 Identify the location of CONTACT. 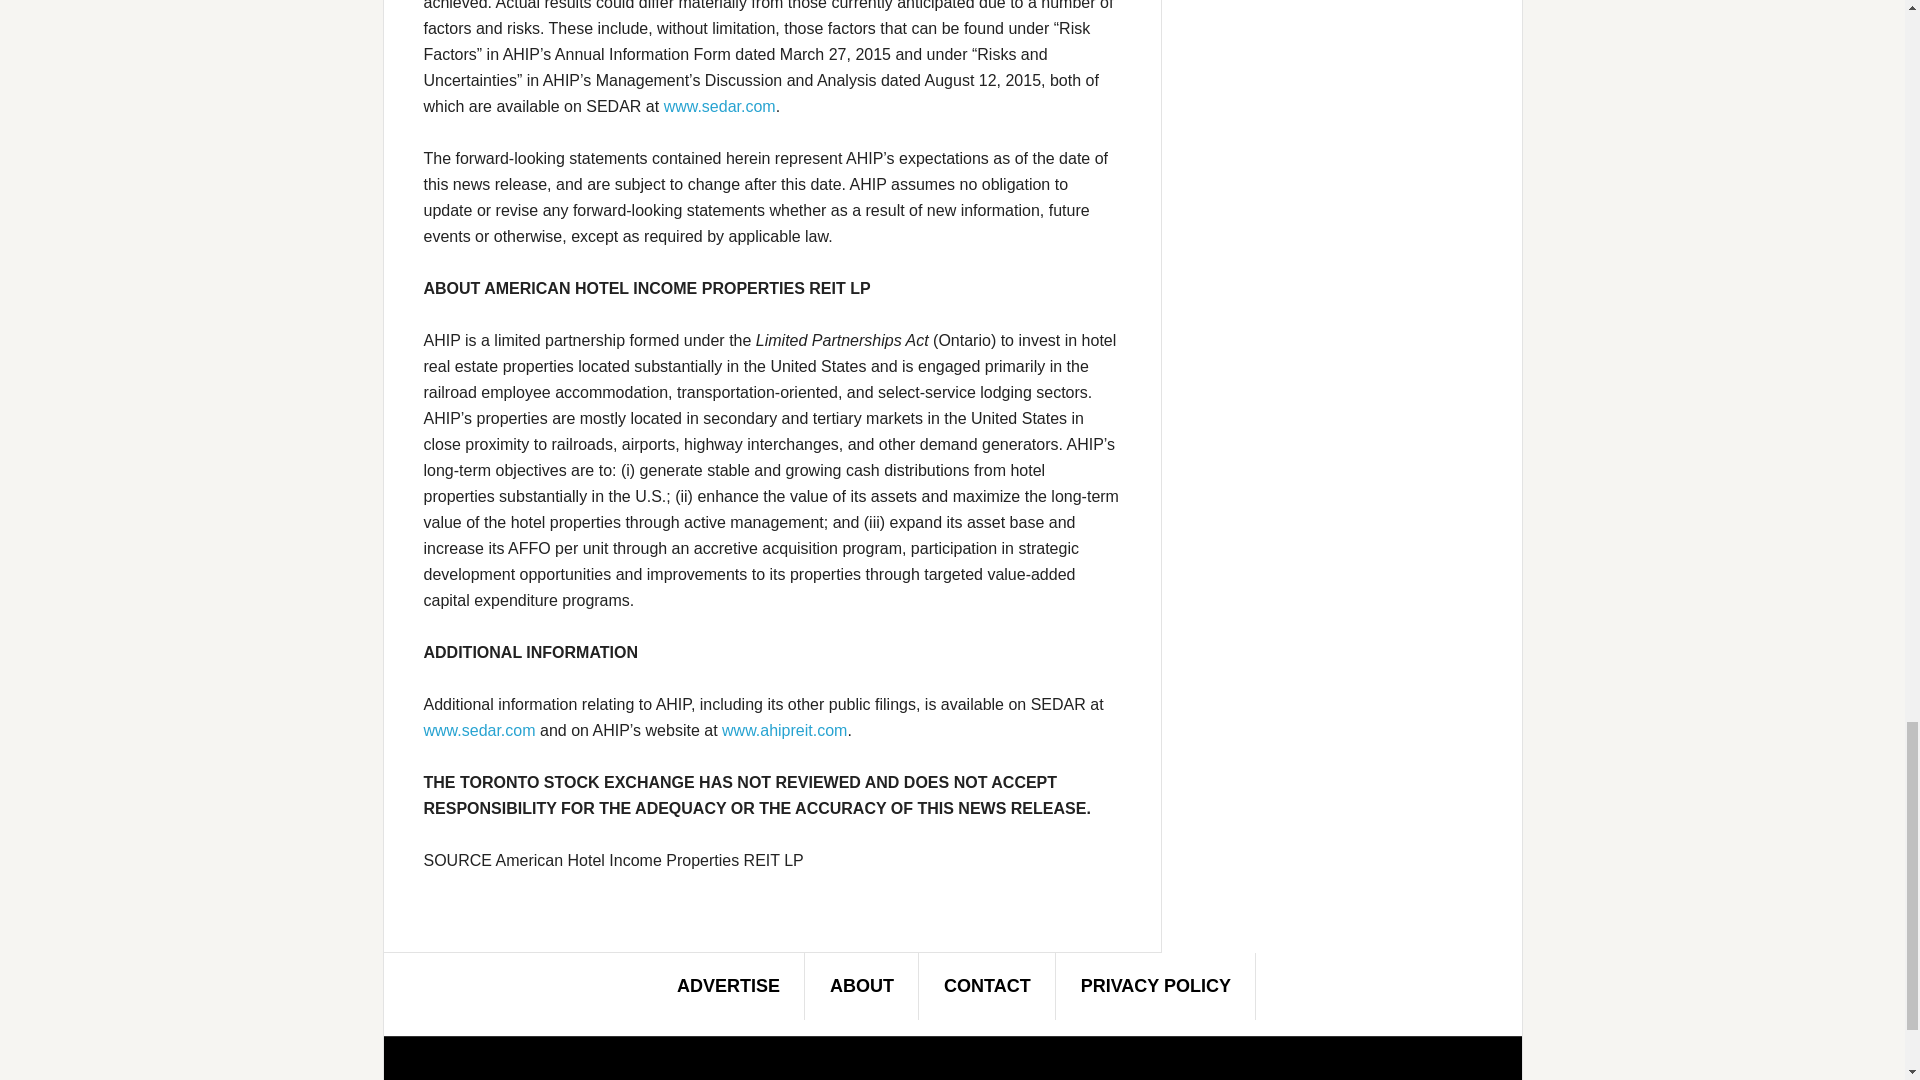
(988, 985).